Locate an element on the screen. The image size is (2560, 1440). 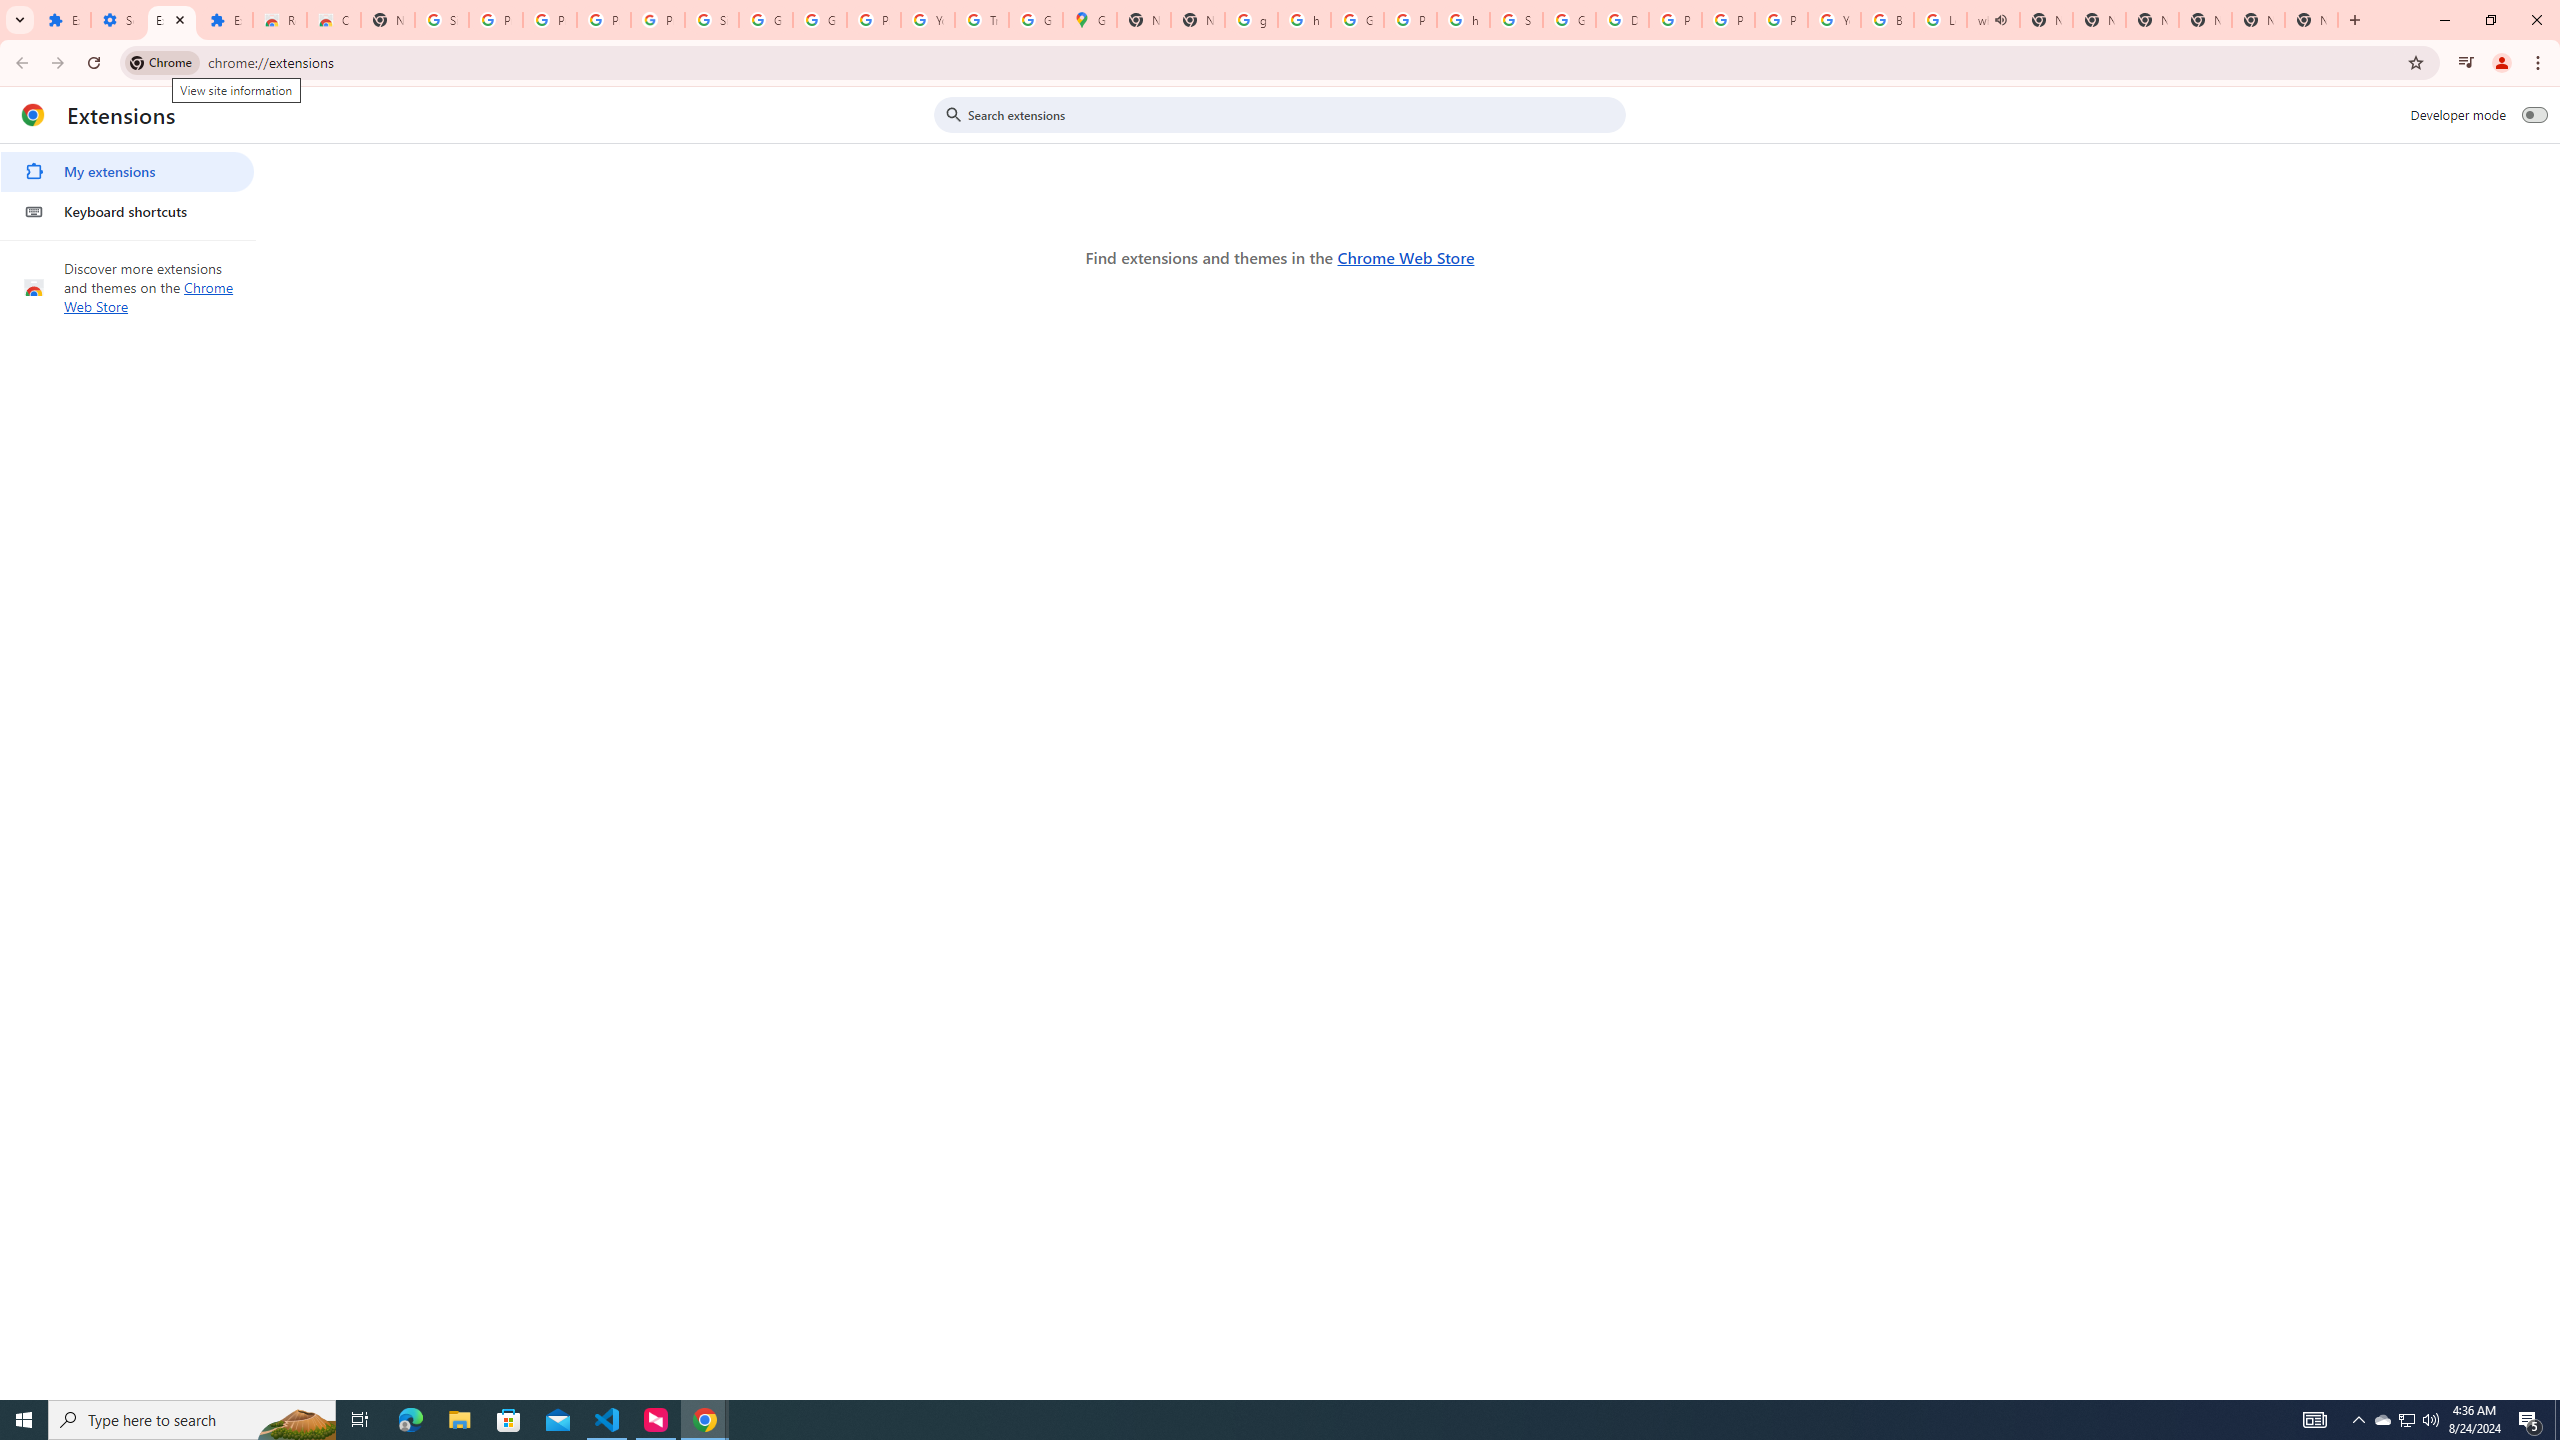
My extensions is located at coordinates (126, 172).